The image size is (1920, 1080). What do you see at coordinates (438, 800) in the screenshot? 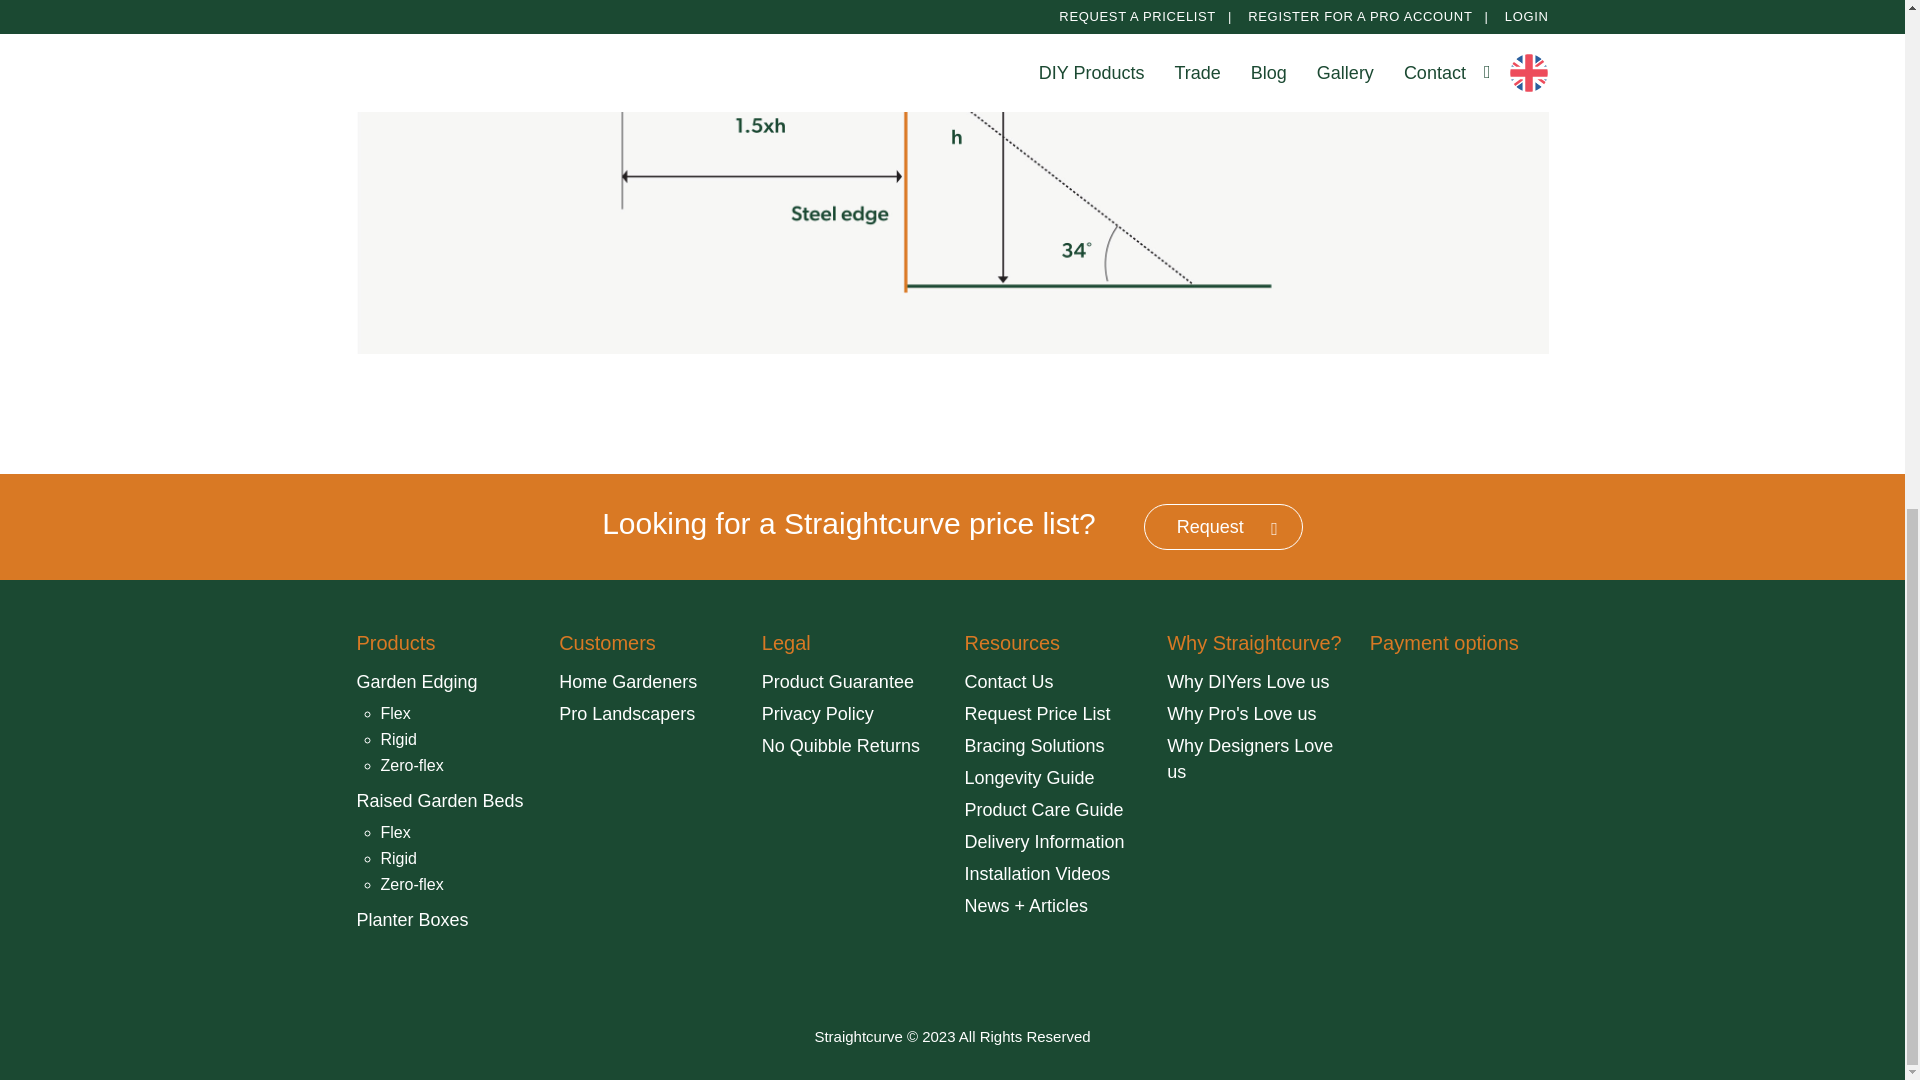
I see `Raised Garden Beds` at bounding box center [438, 800].